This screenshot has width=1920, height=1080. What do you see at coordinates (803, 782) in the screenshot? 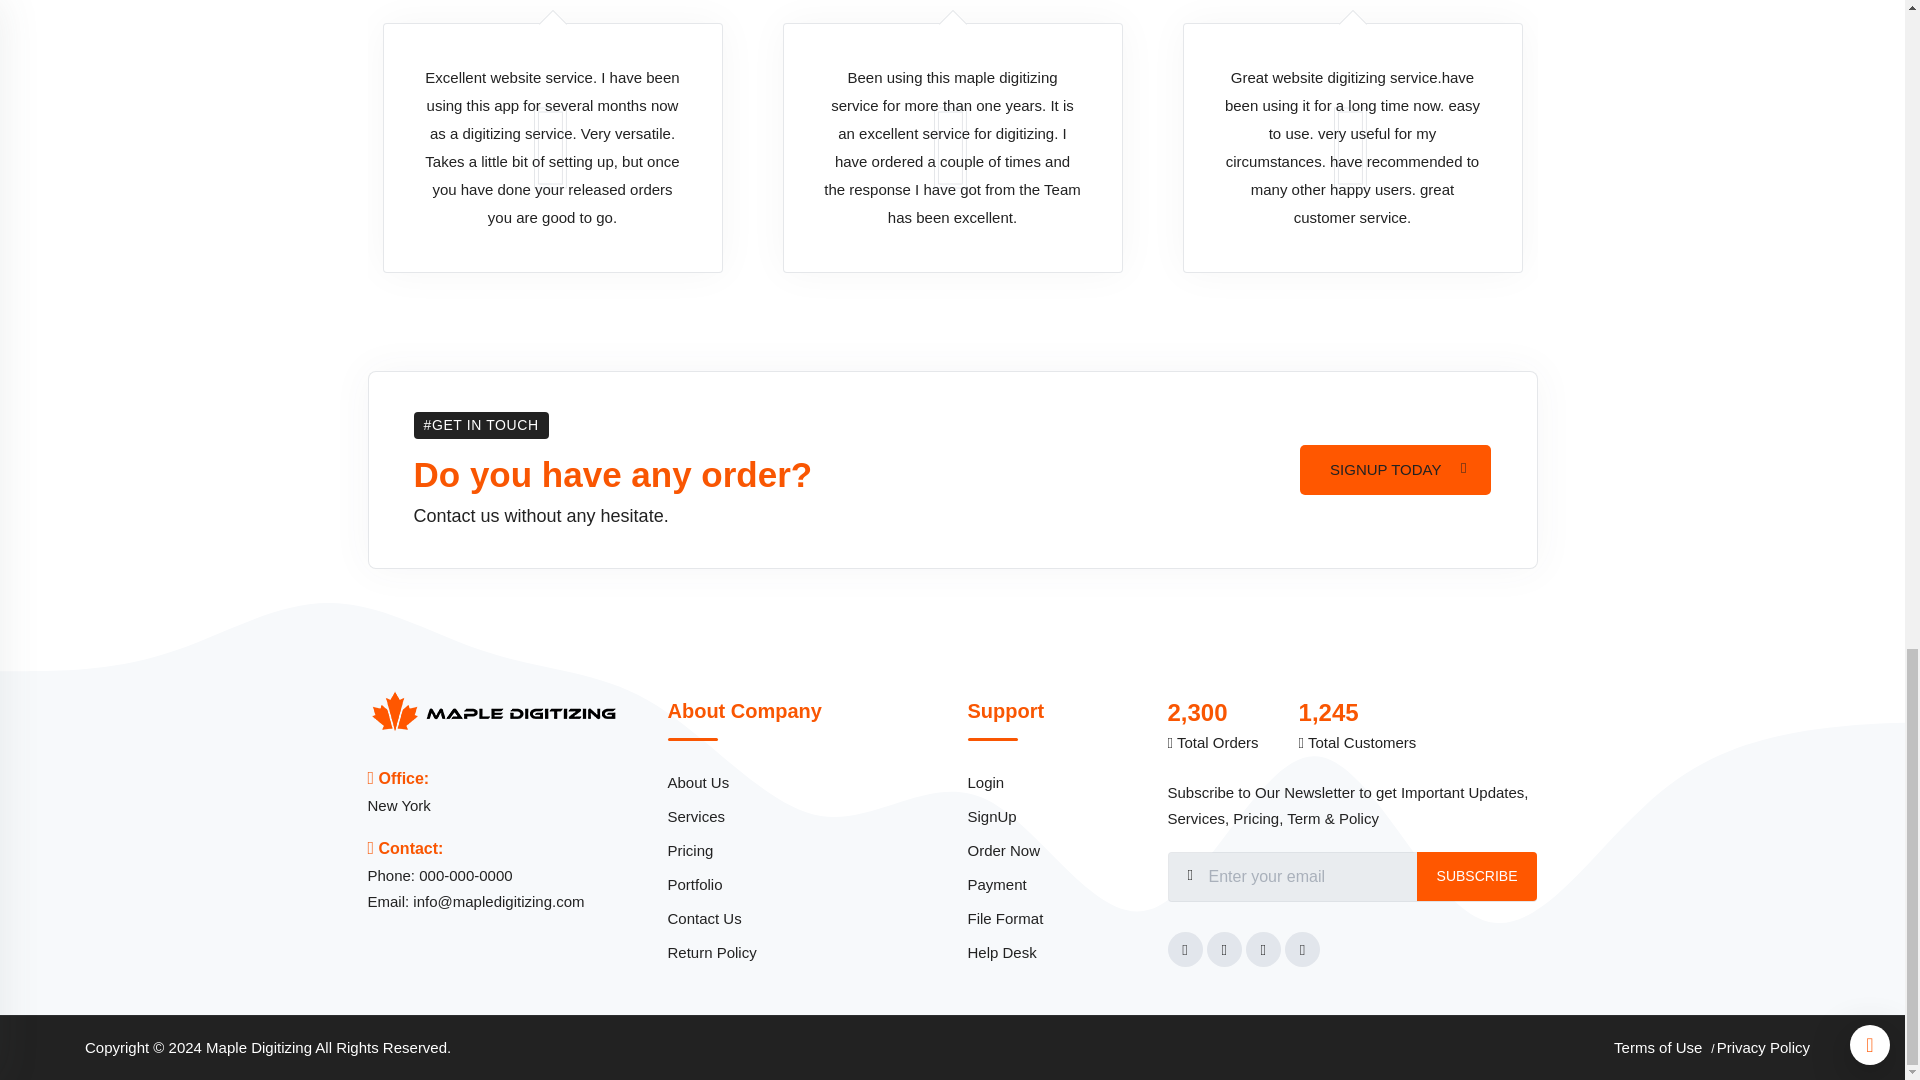
I see `About Us` at bounding box center [803, 782].